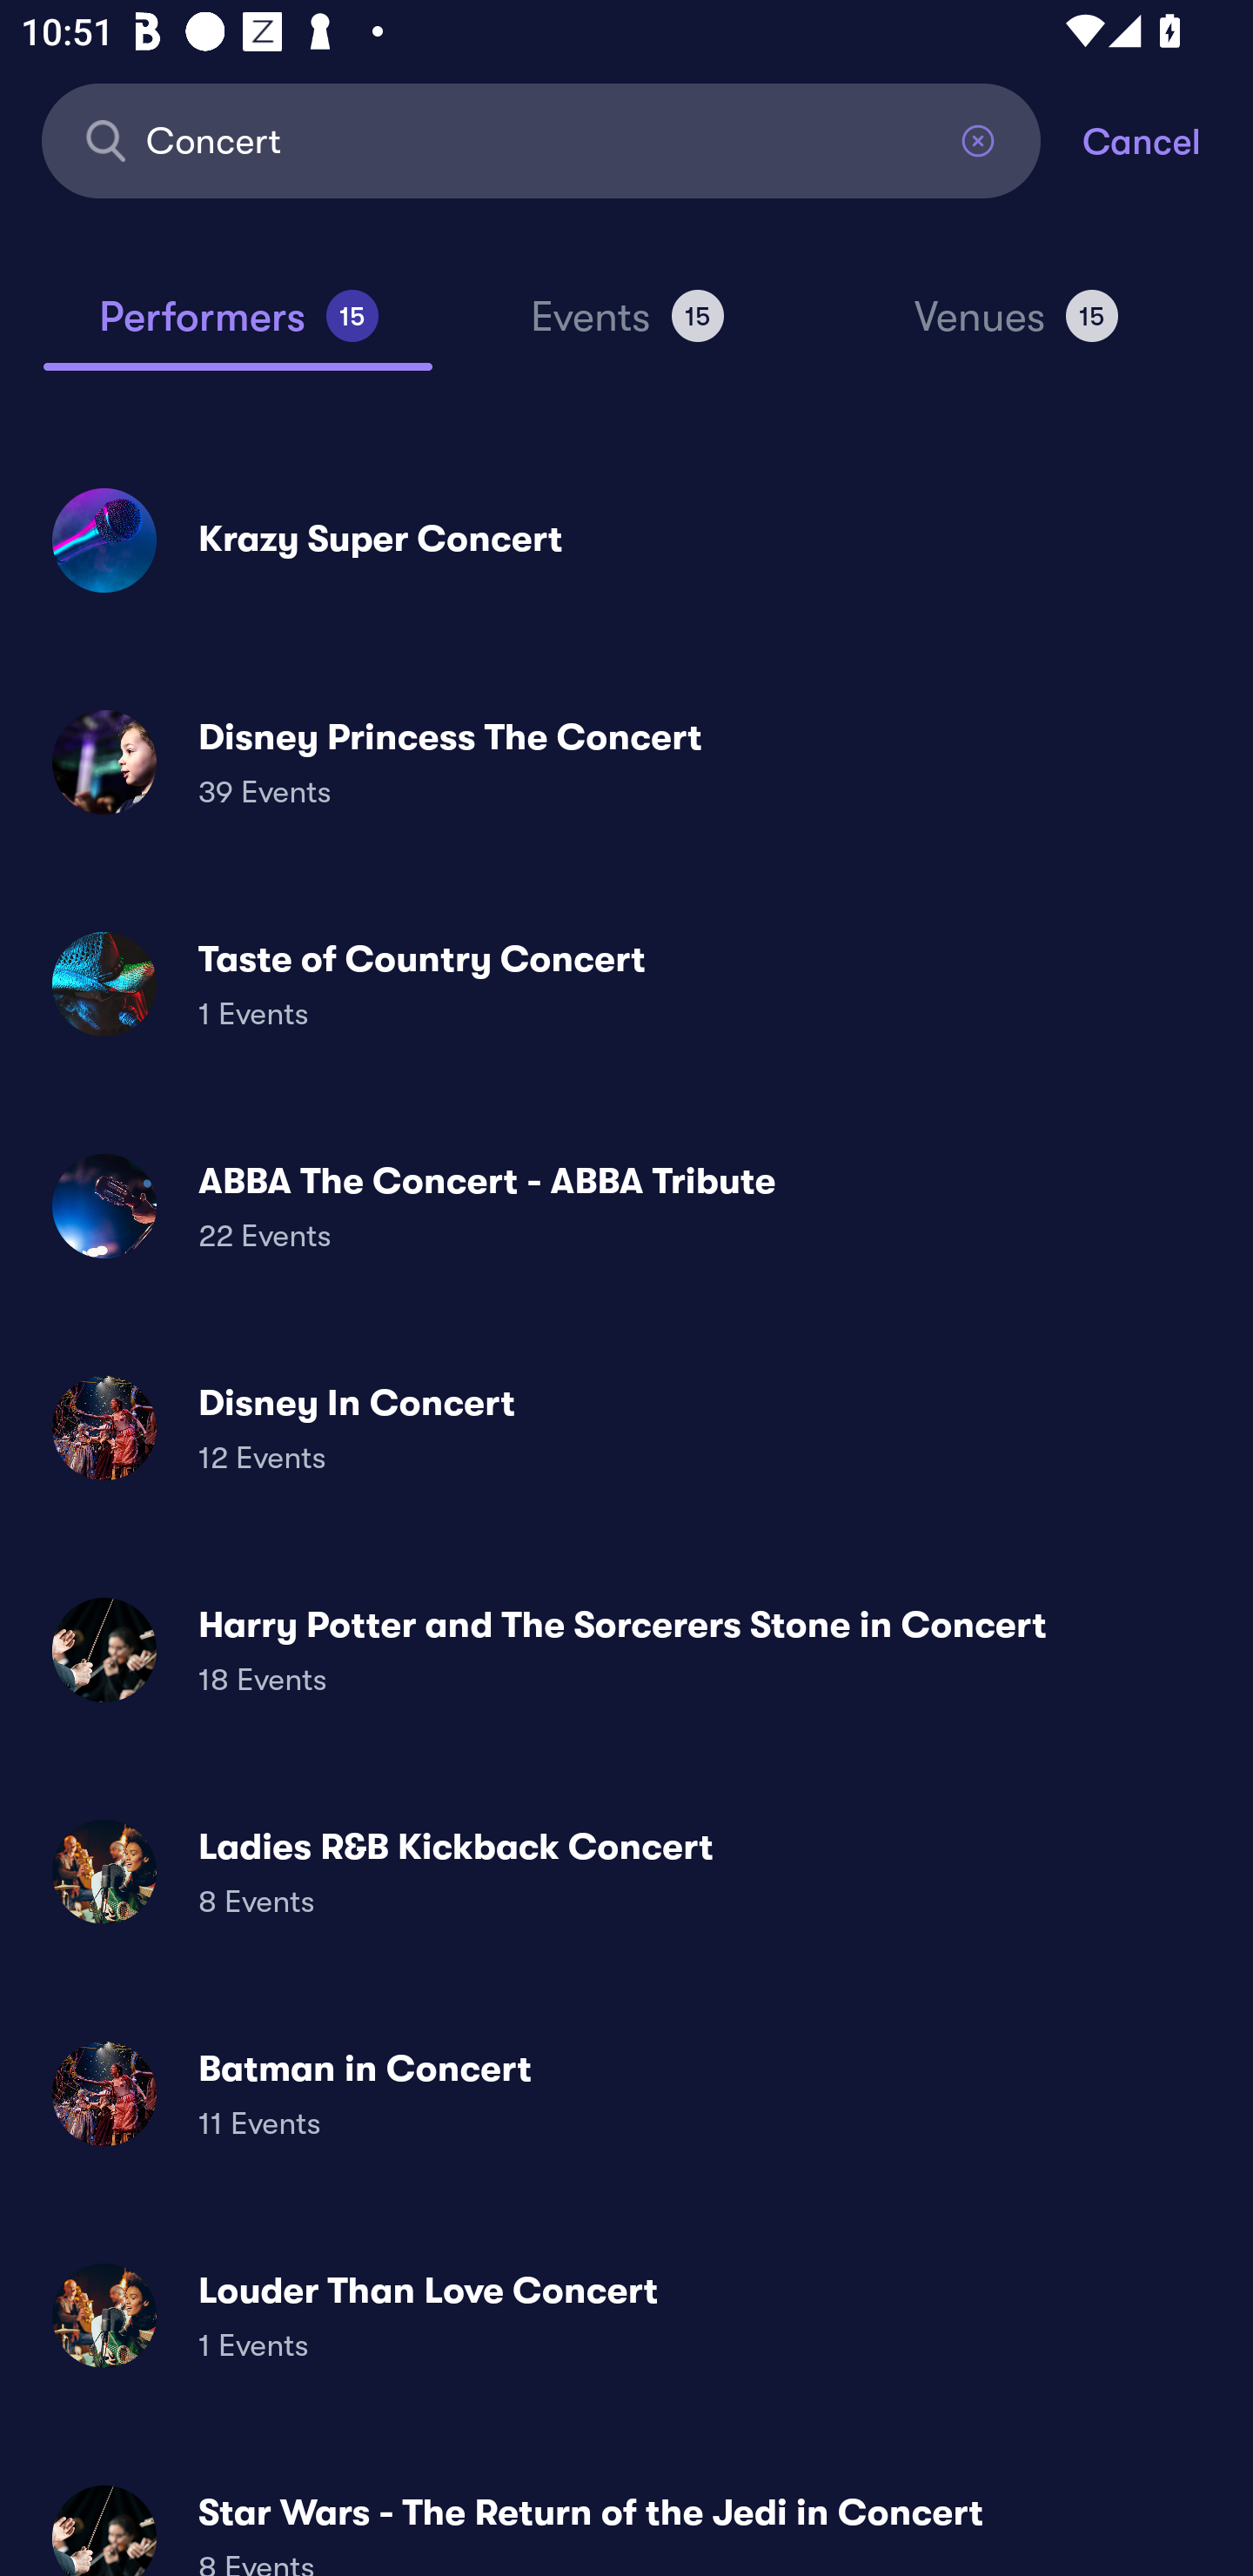 This screenshot has width=1253, height=2576. Describe the element at coordinates (626, 2092) in the screenshot. I see `Batman in Concert 11 Events` at that location.